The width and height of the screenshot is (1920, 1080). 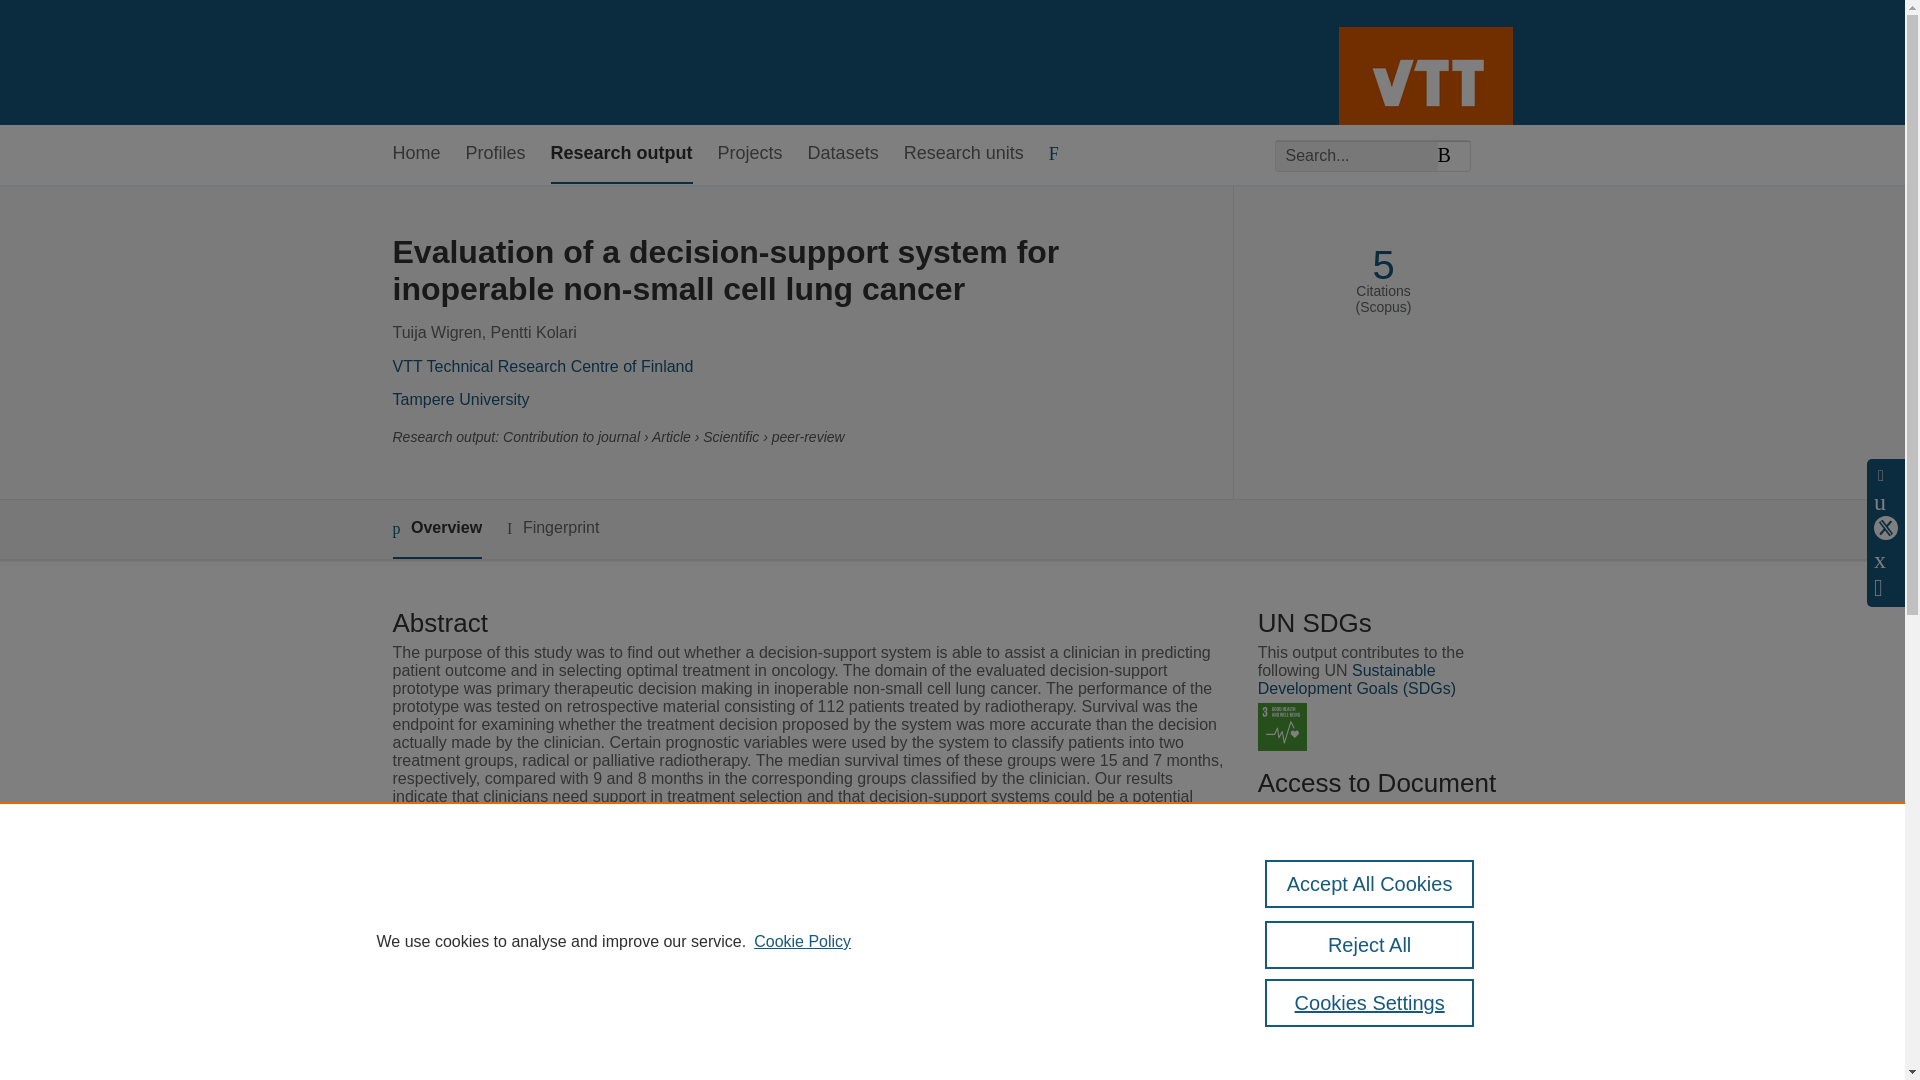 I want to click on Profiles, so click(x=496, y=154).